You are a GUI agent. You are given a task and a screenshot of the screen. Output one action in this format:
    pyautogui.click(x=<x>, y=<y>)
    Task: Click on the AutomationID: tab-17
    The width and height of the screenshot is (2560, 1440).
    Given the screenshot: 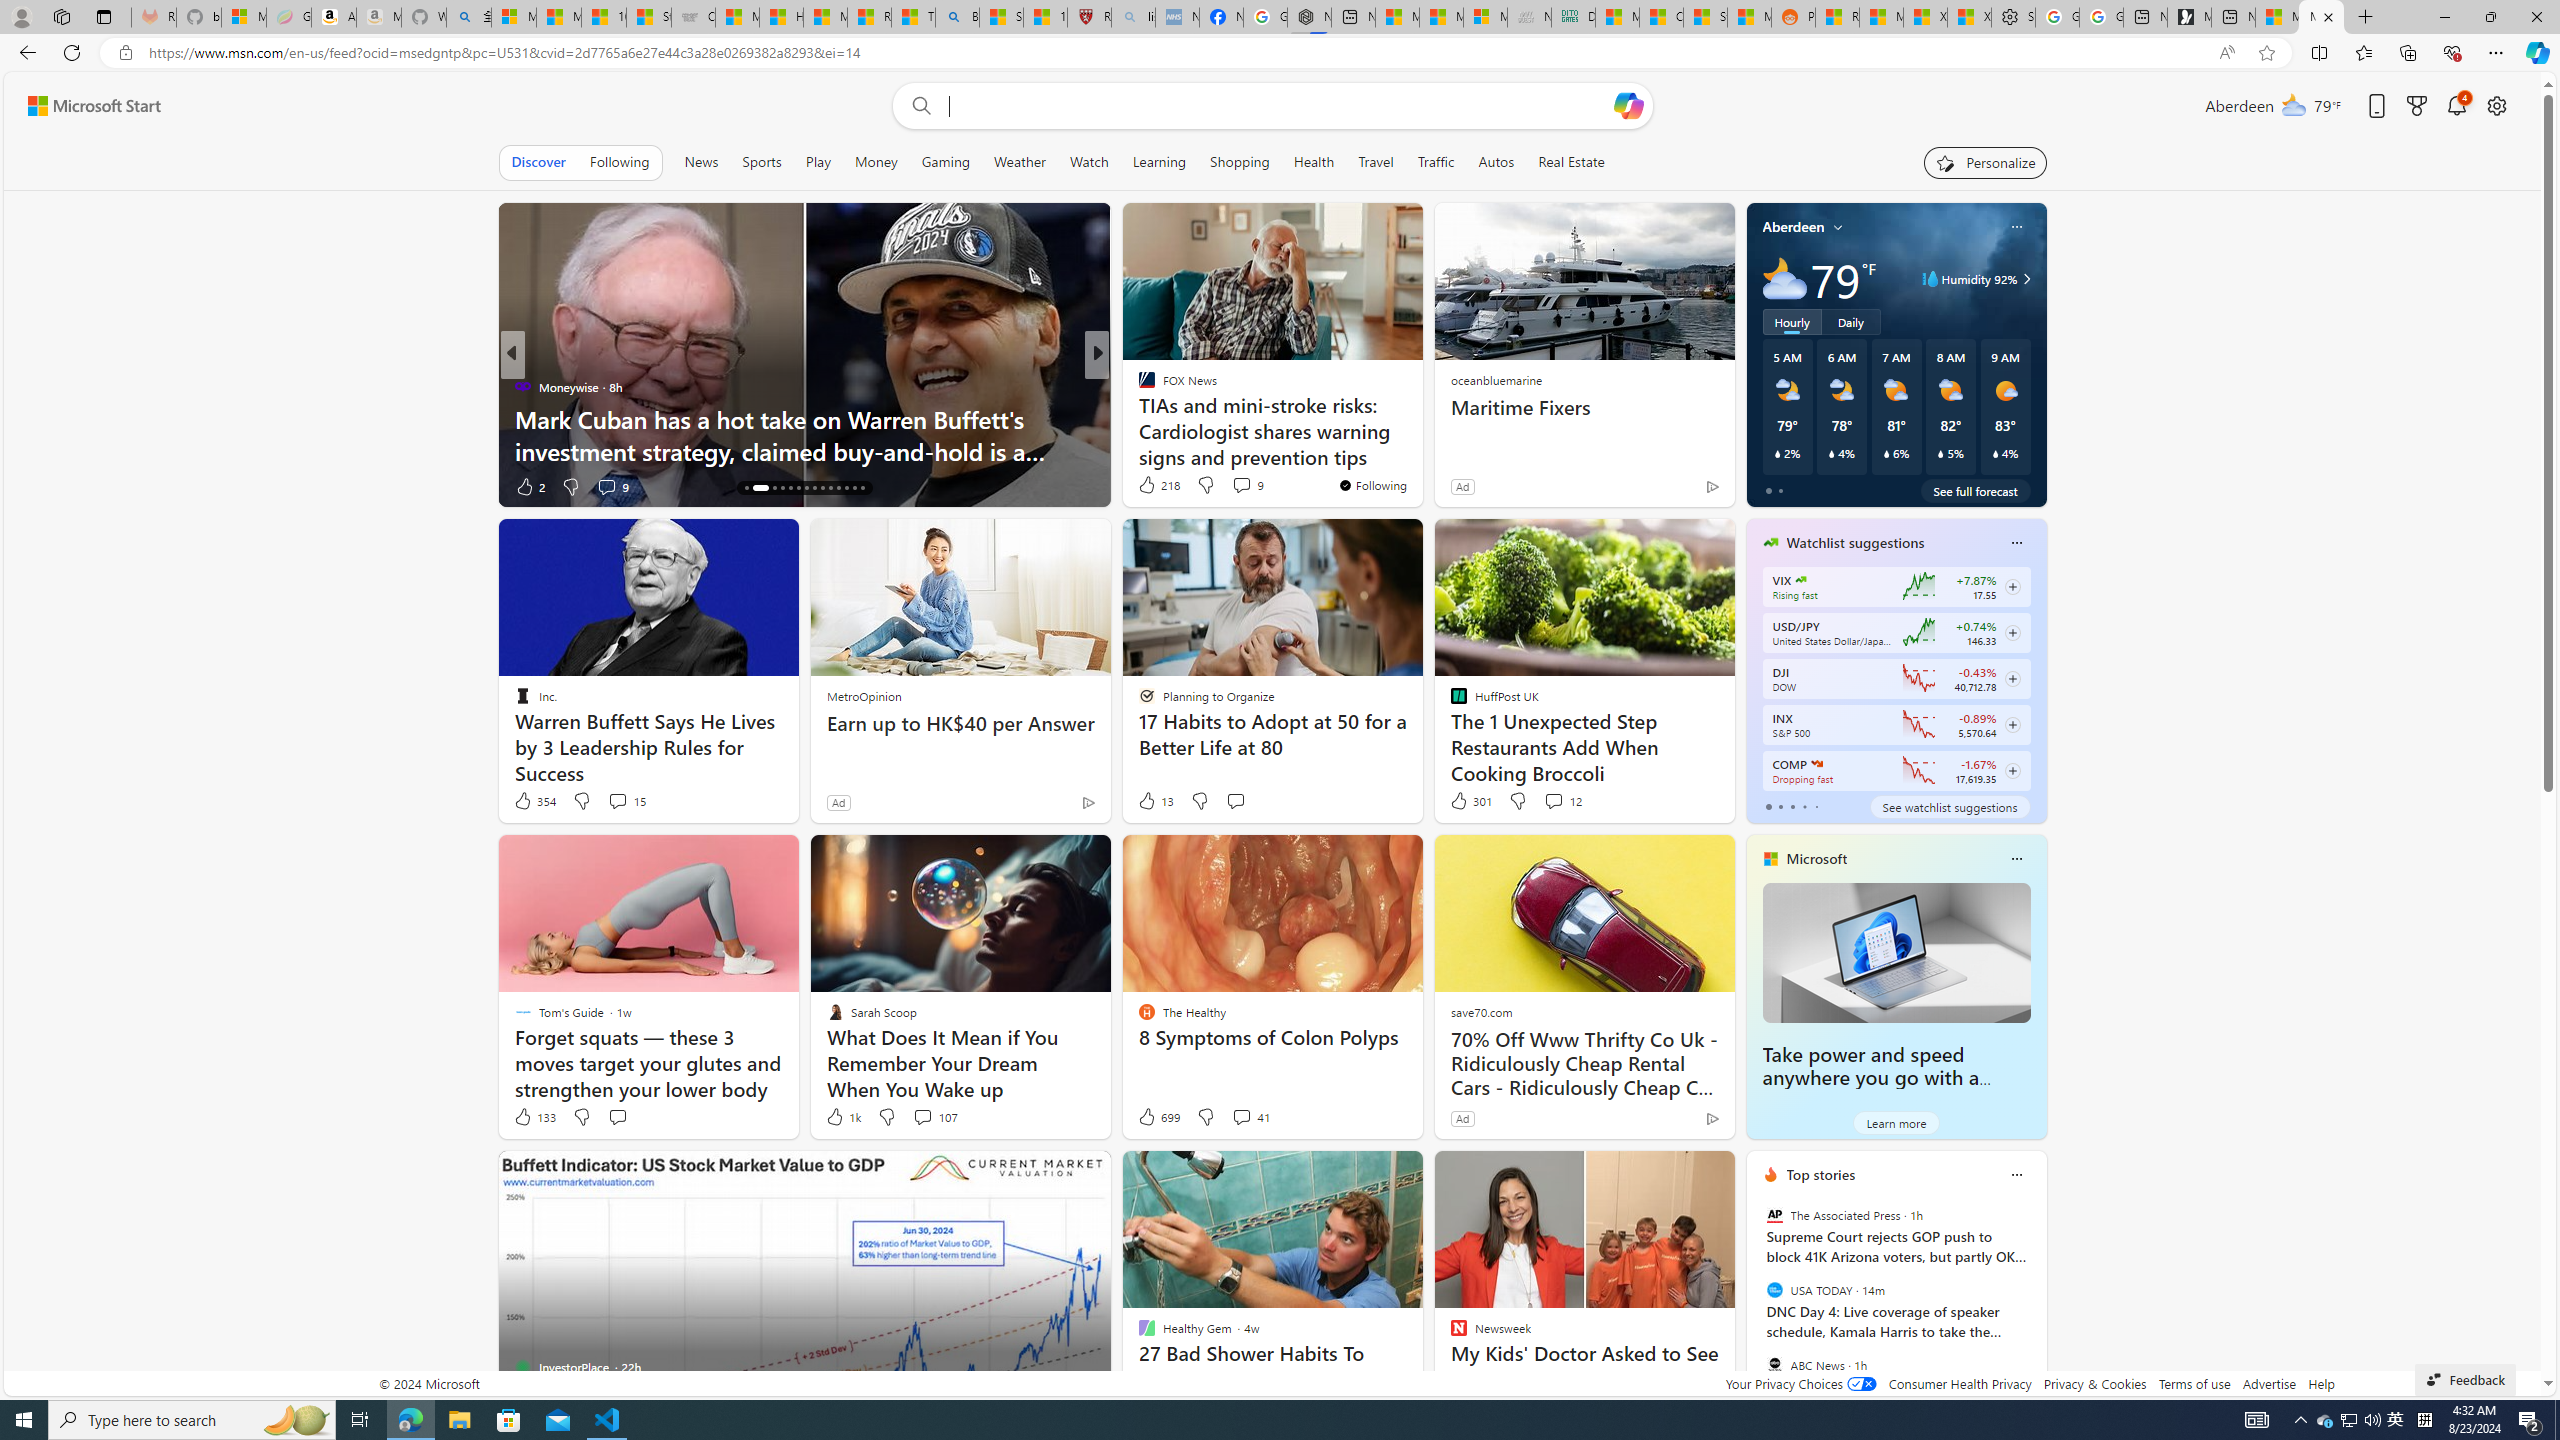 What is the action you would take?
    pyautogui.click(x=768, y=488)
    